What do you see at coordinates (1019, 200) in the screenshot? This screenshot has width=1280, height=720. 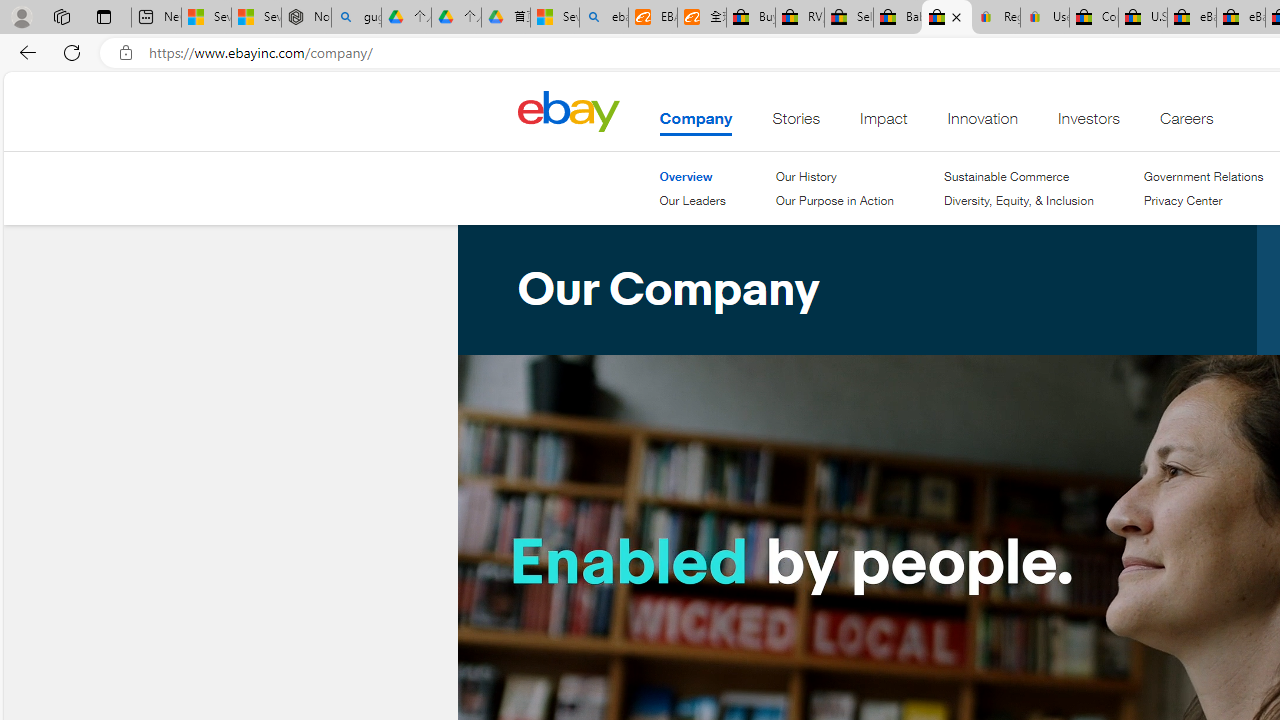 I see `Diversity, Equity, & Inclusion` at bounding box center [1019, 200].